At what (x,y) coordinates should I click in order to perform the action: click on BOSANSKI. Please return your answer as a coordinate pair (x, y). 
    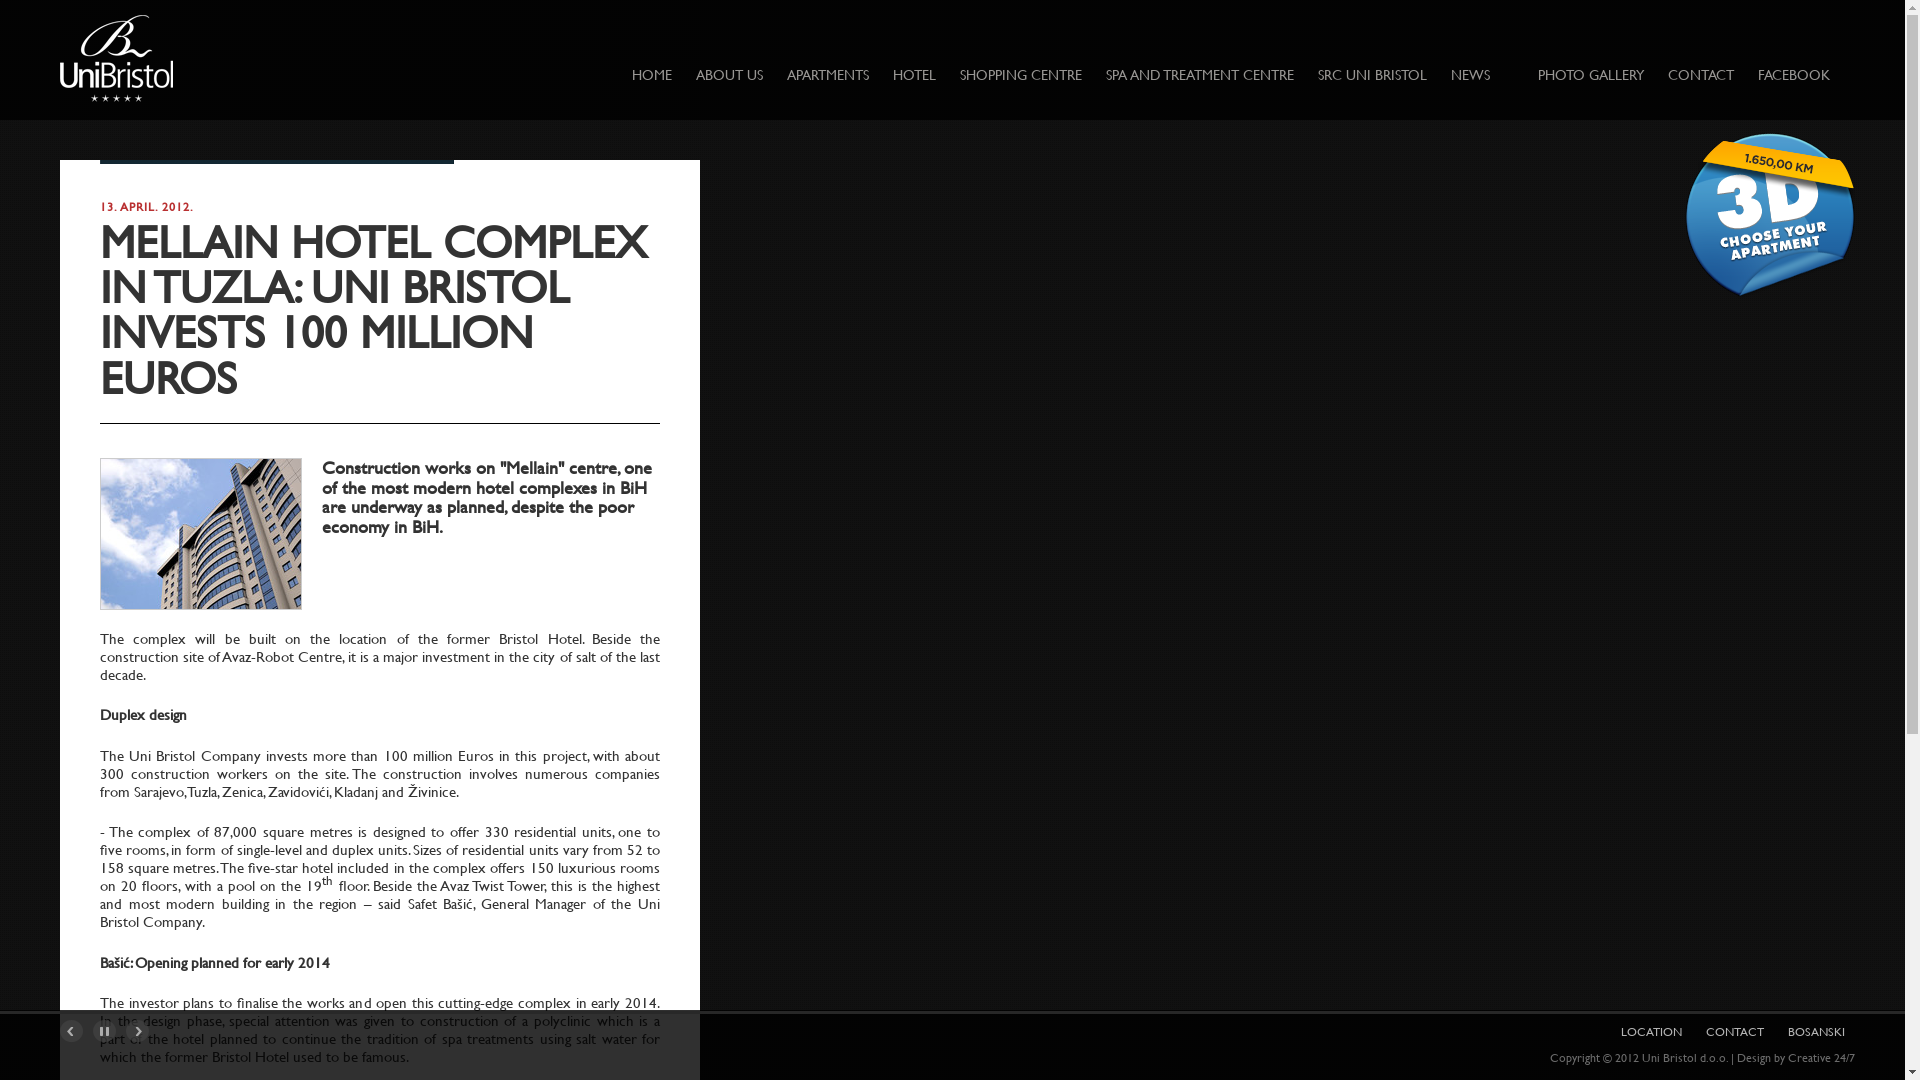
    Looking at the image, I should click on (1816, 1032).